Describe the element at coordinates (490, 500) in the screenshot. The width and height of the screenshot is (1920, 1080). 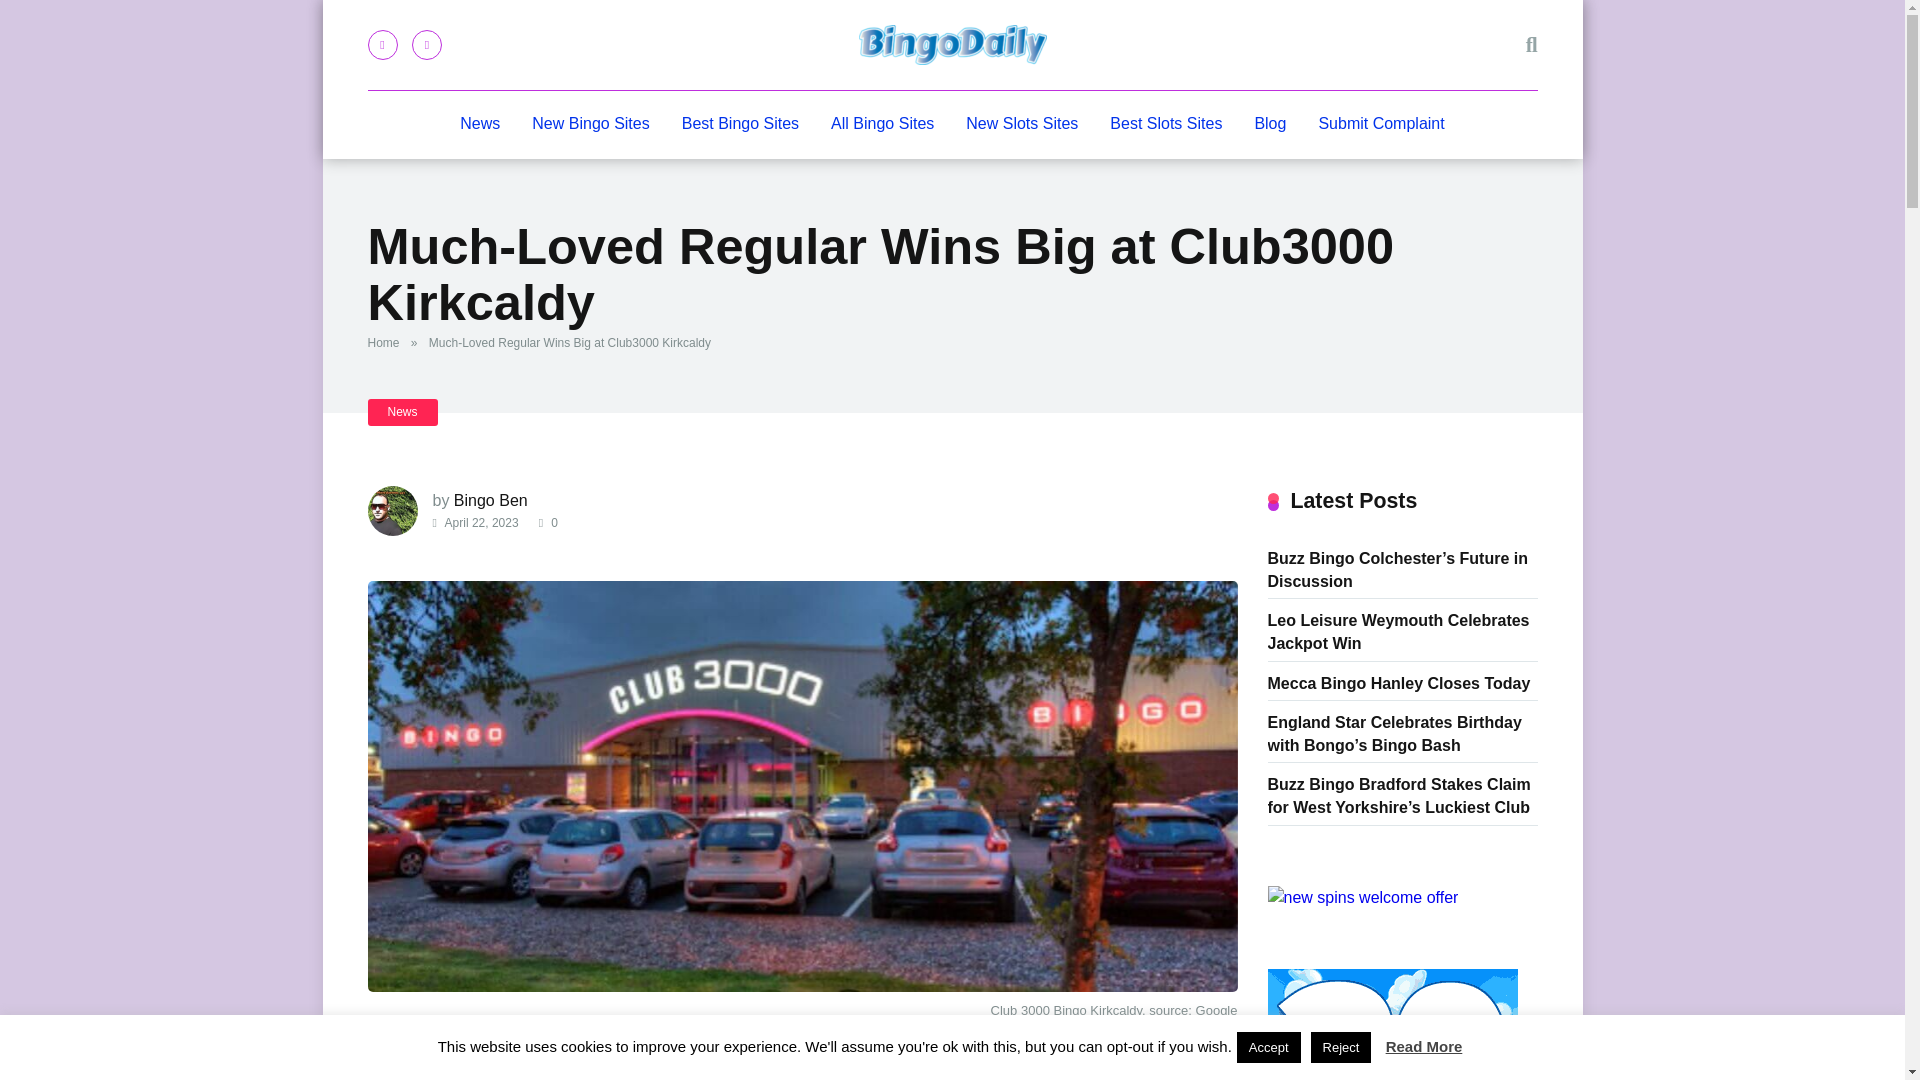
I see `Posts by Bingo Ben` at that location.